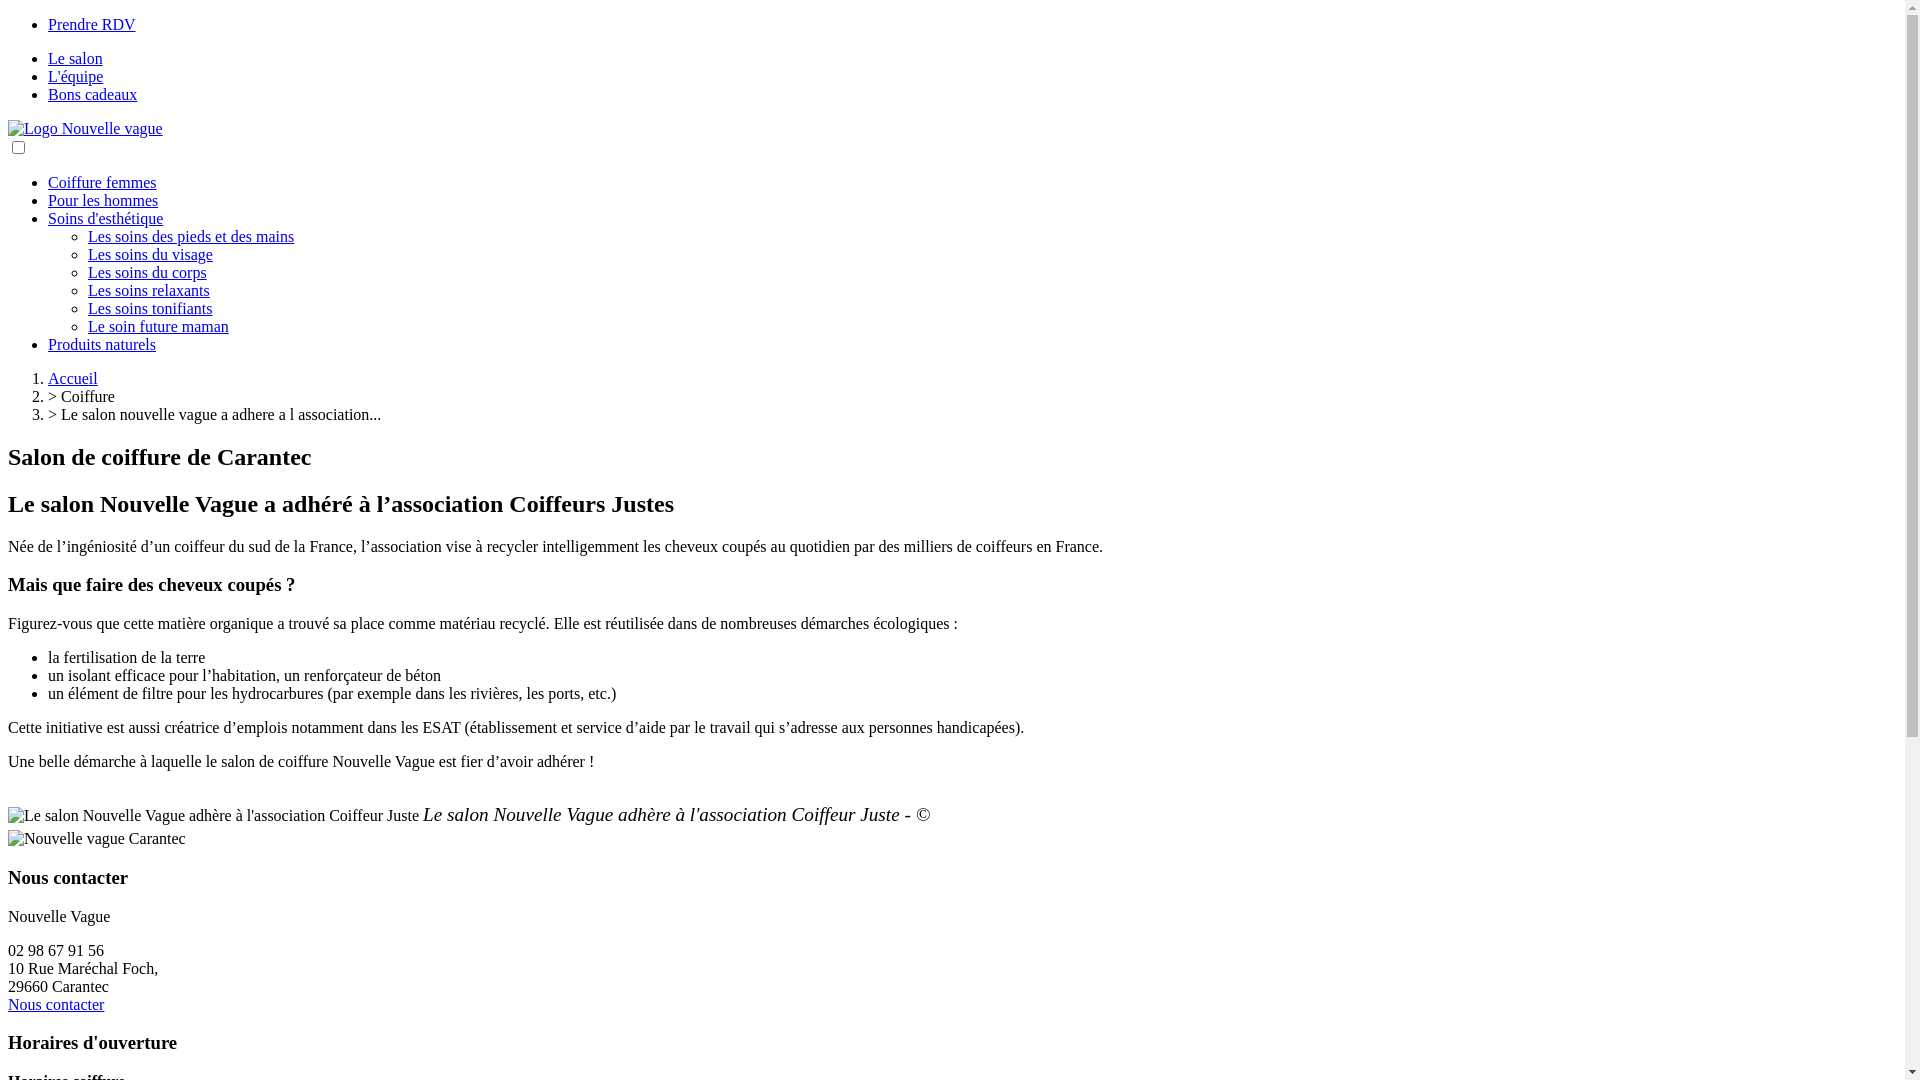 This screenshot has height=1080, width=1920. I want to click on Le soin future maman, so click(158, 326).